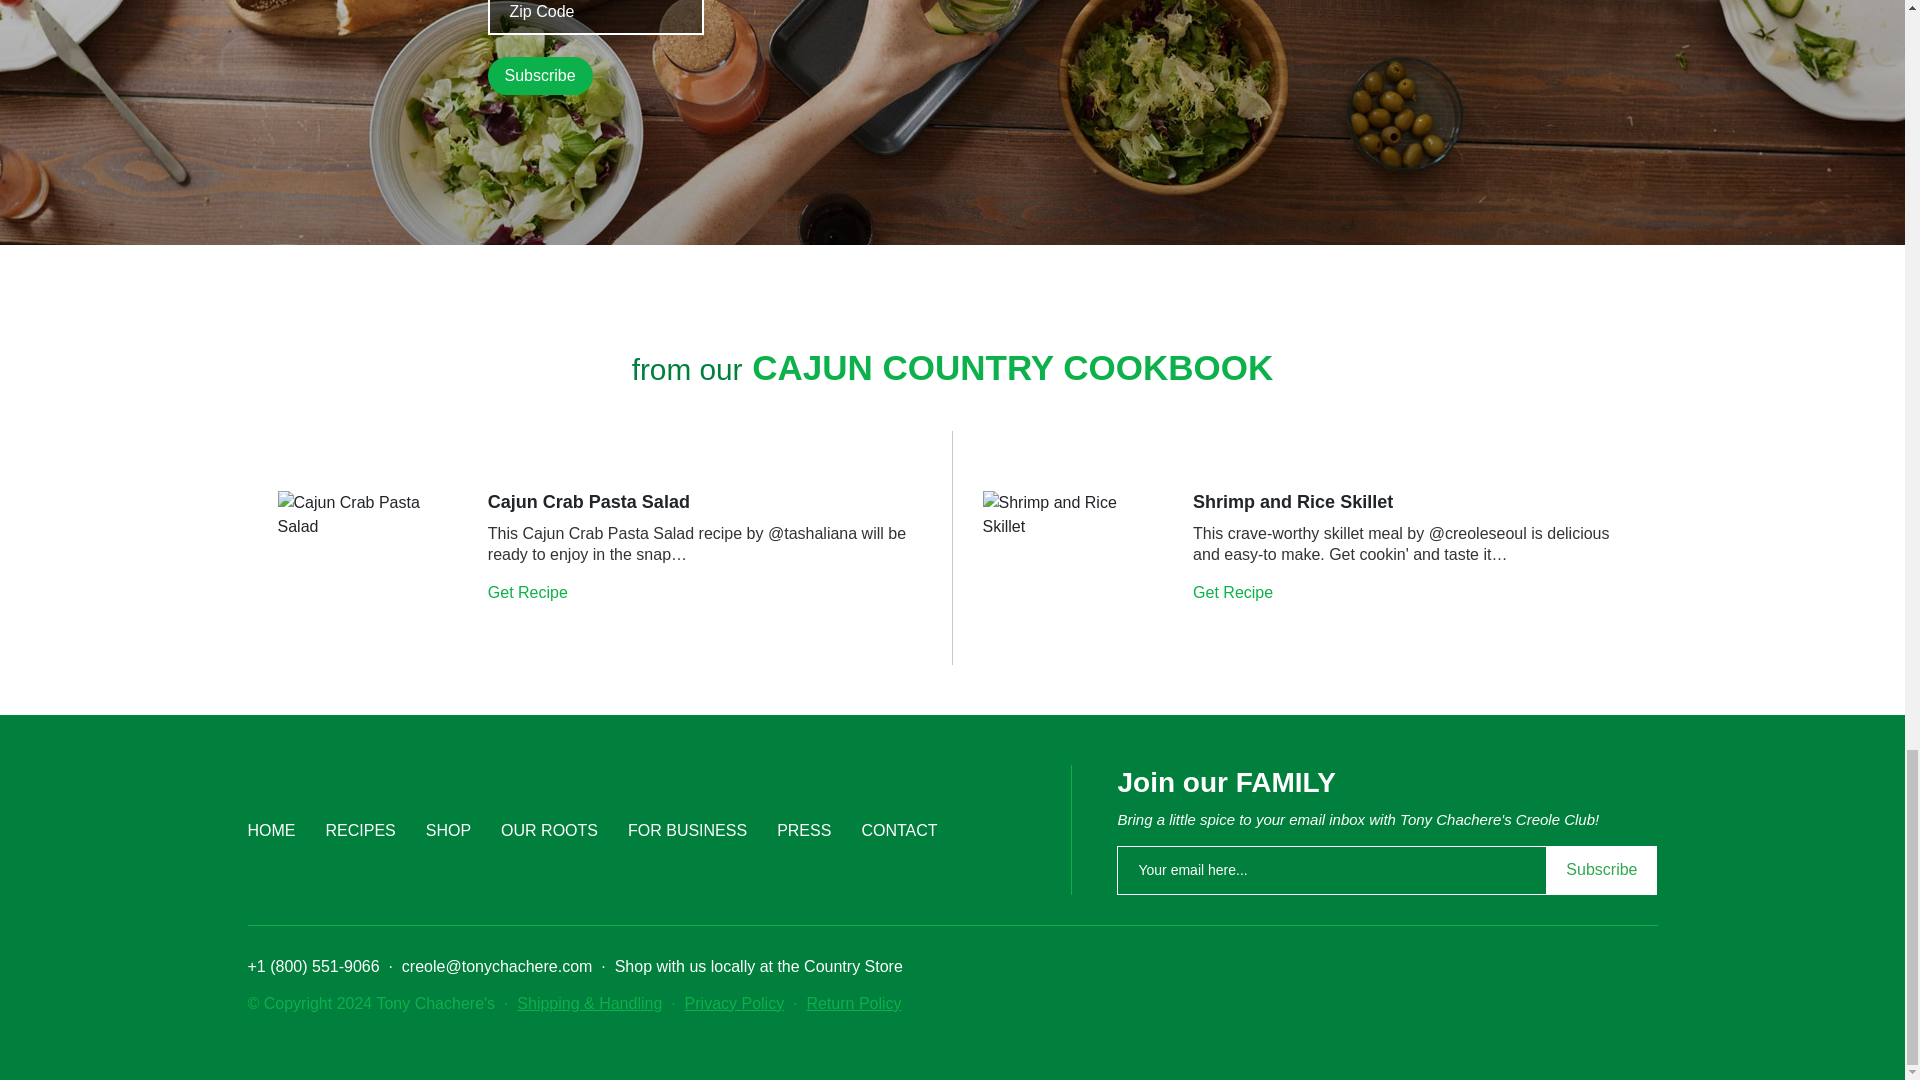 The width and height of the screenshot is (1920, 1080). Describe the element at coordinates (360, 830) in the screenshot. I see `RECIPES` at that location.